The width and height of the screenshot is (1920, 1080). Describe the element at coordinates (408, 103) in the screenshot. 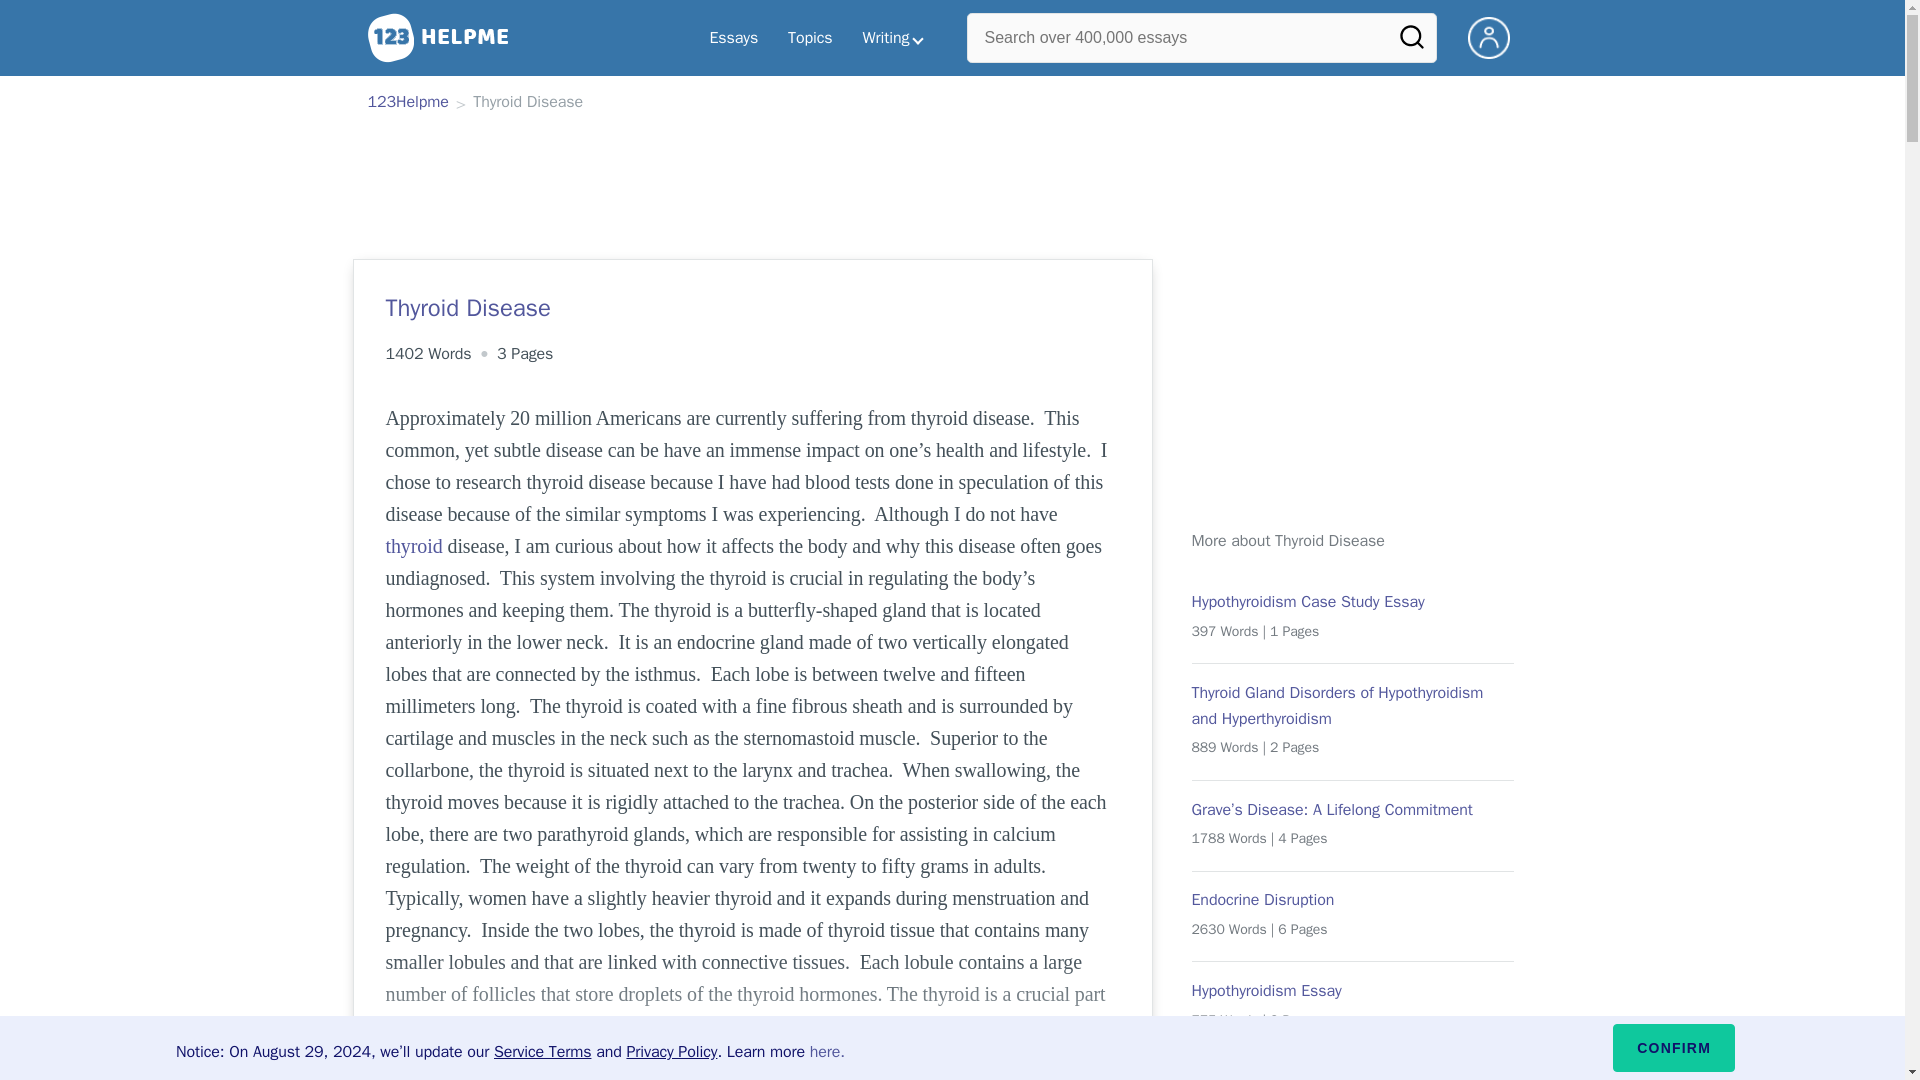

I see `123Helpme` at that location.